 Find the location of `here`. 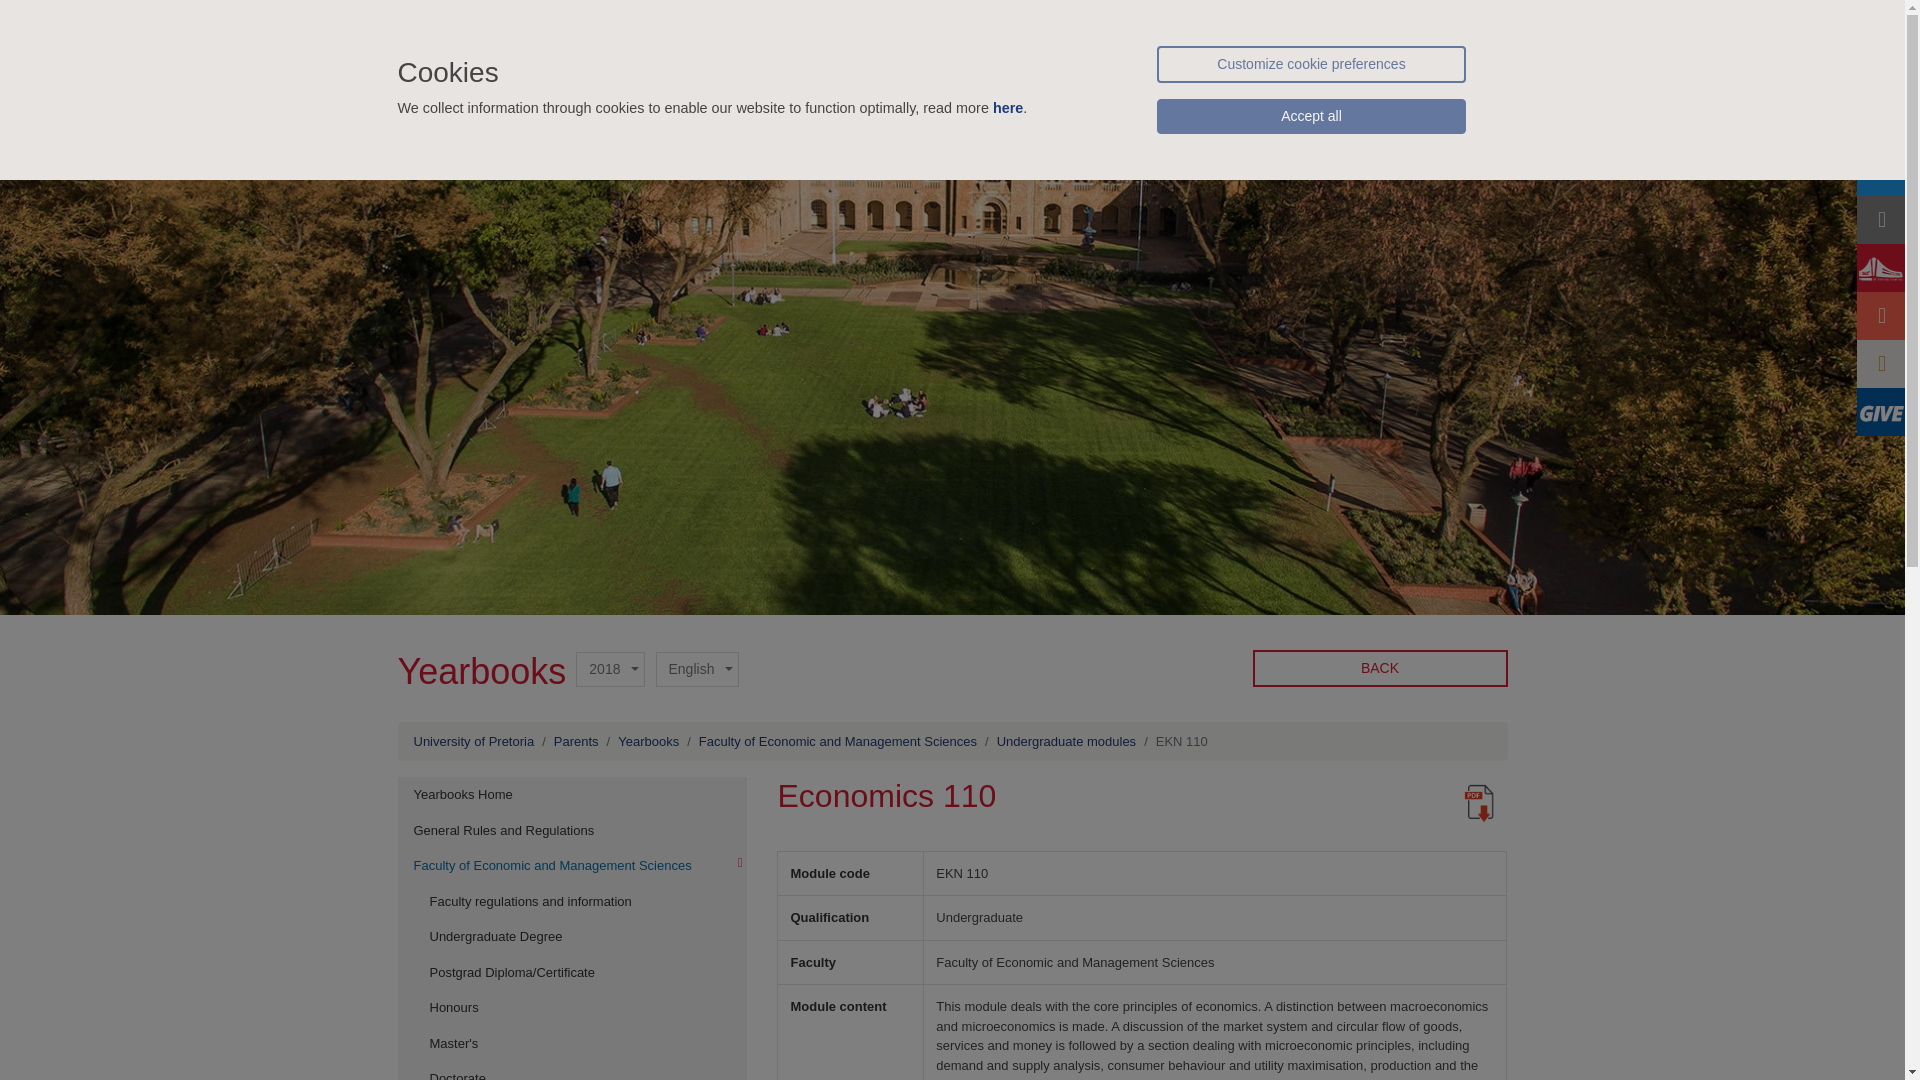

here is located at coordinates (1008, 108).